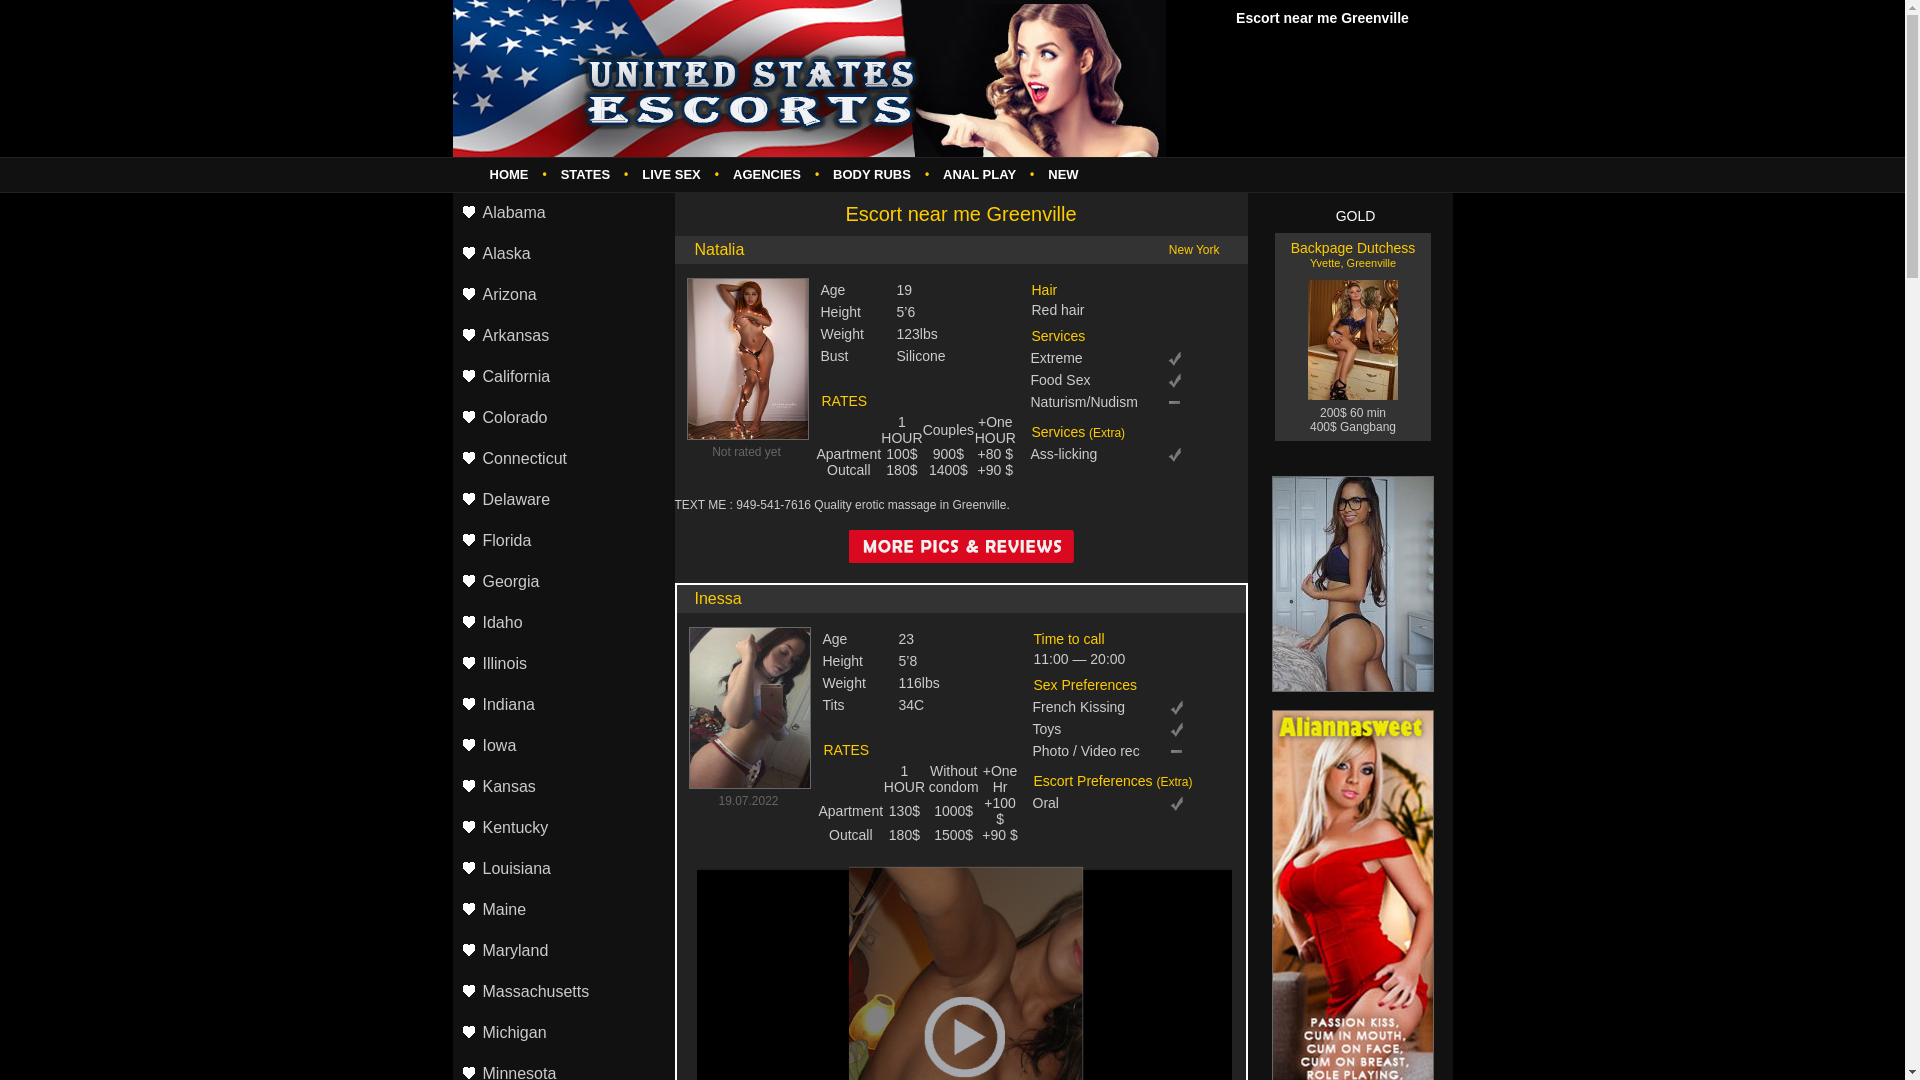 The height and width of the screenshot is (1080, 1920). I want to click on Iowa, so click(562, 746).